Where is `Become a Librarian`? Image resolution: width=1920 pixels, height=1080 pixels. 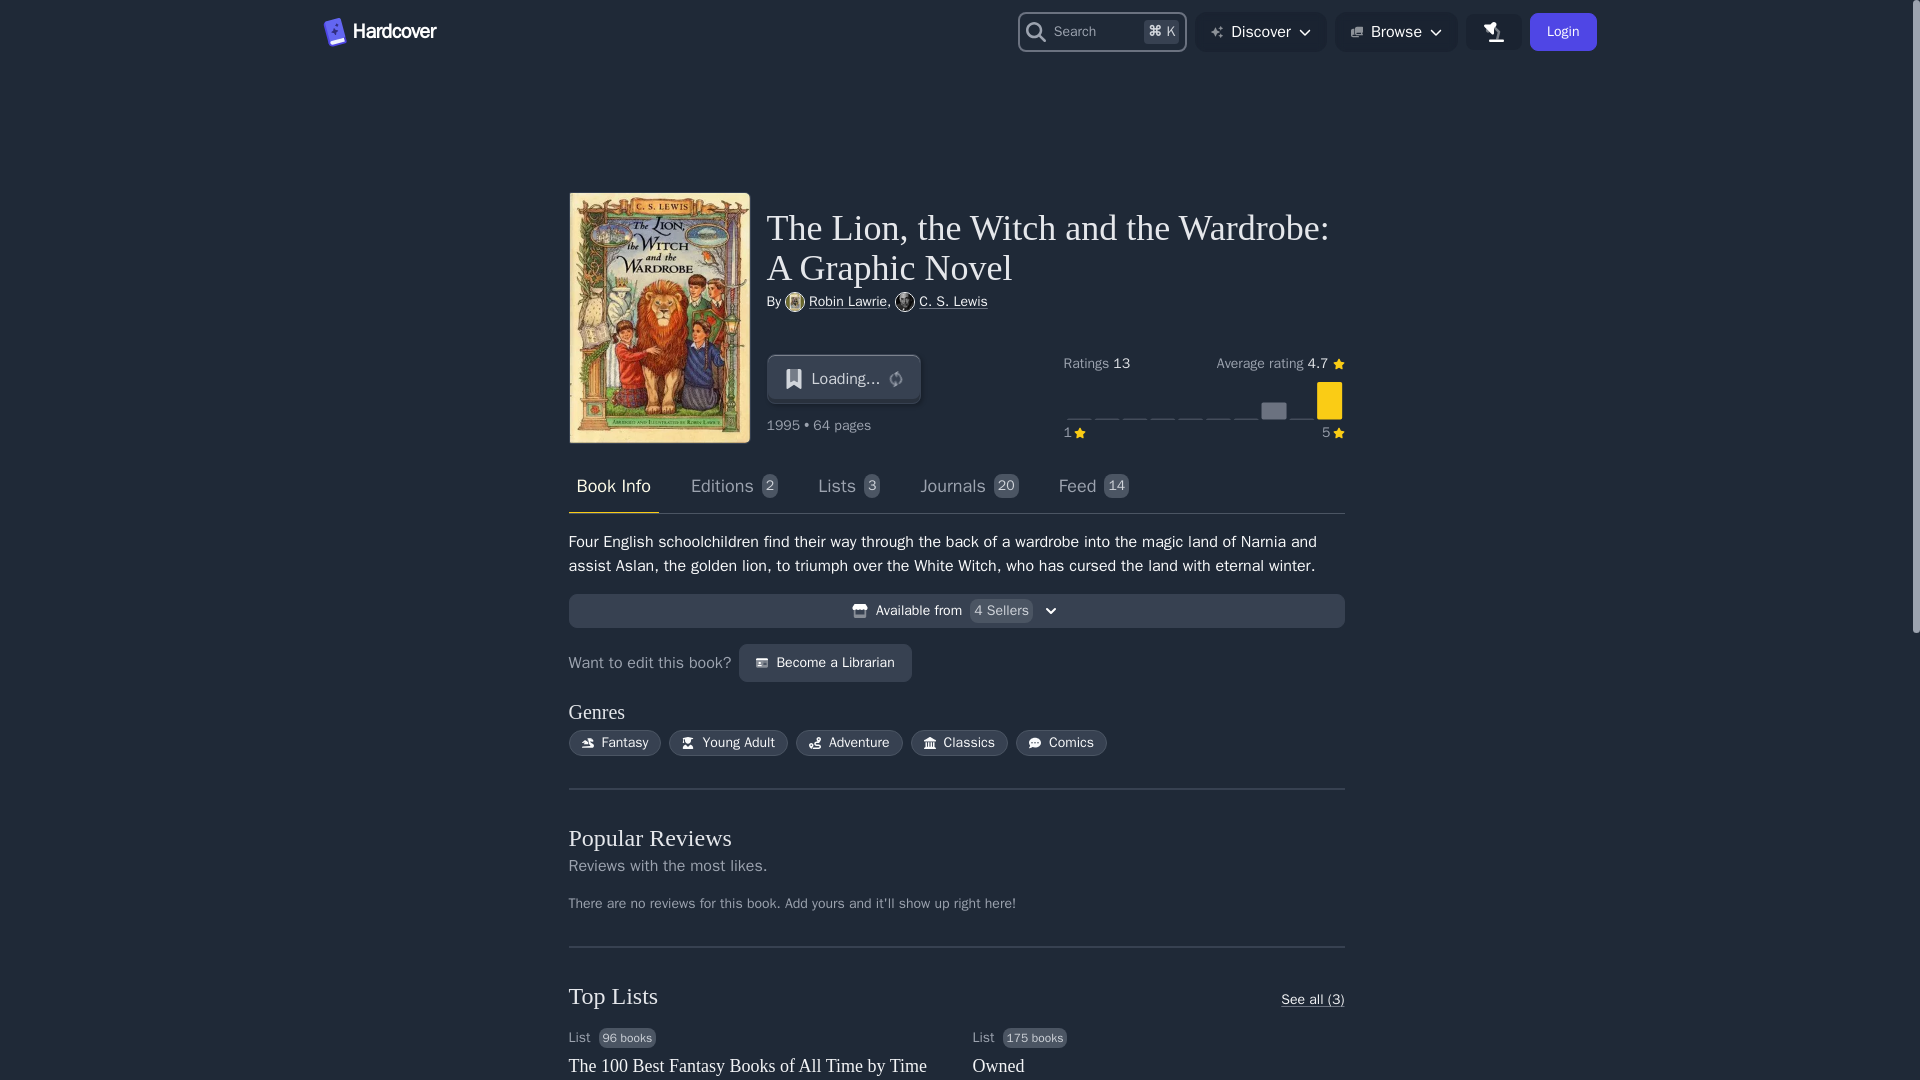
Become a Librarian is located at coordinates (959, 742).